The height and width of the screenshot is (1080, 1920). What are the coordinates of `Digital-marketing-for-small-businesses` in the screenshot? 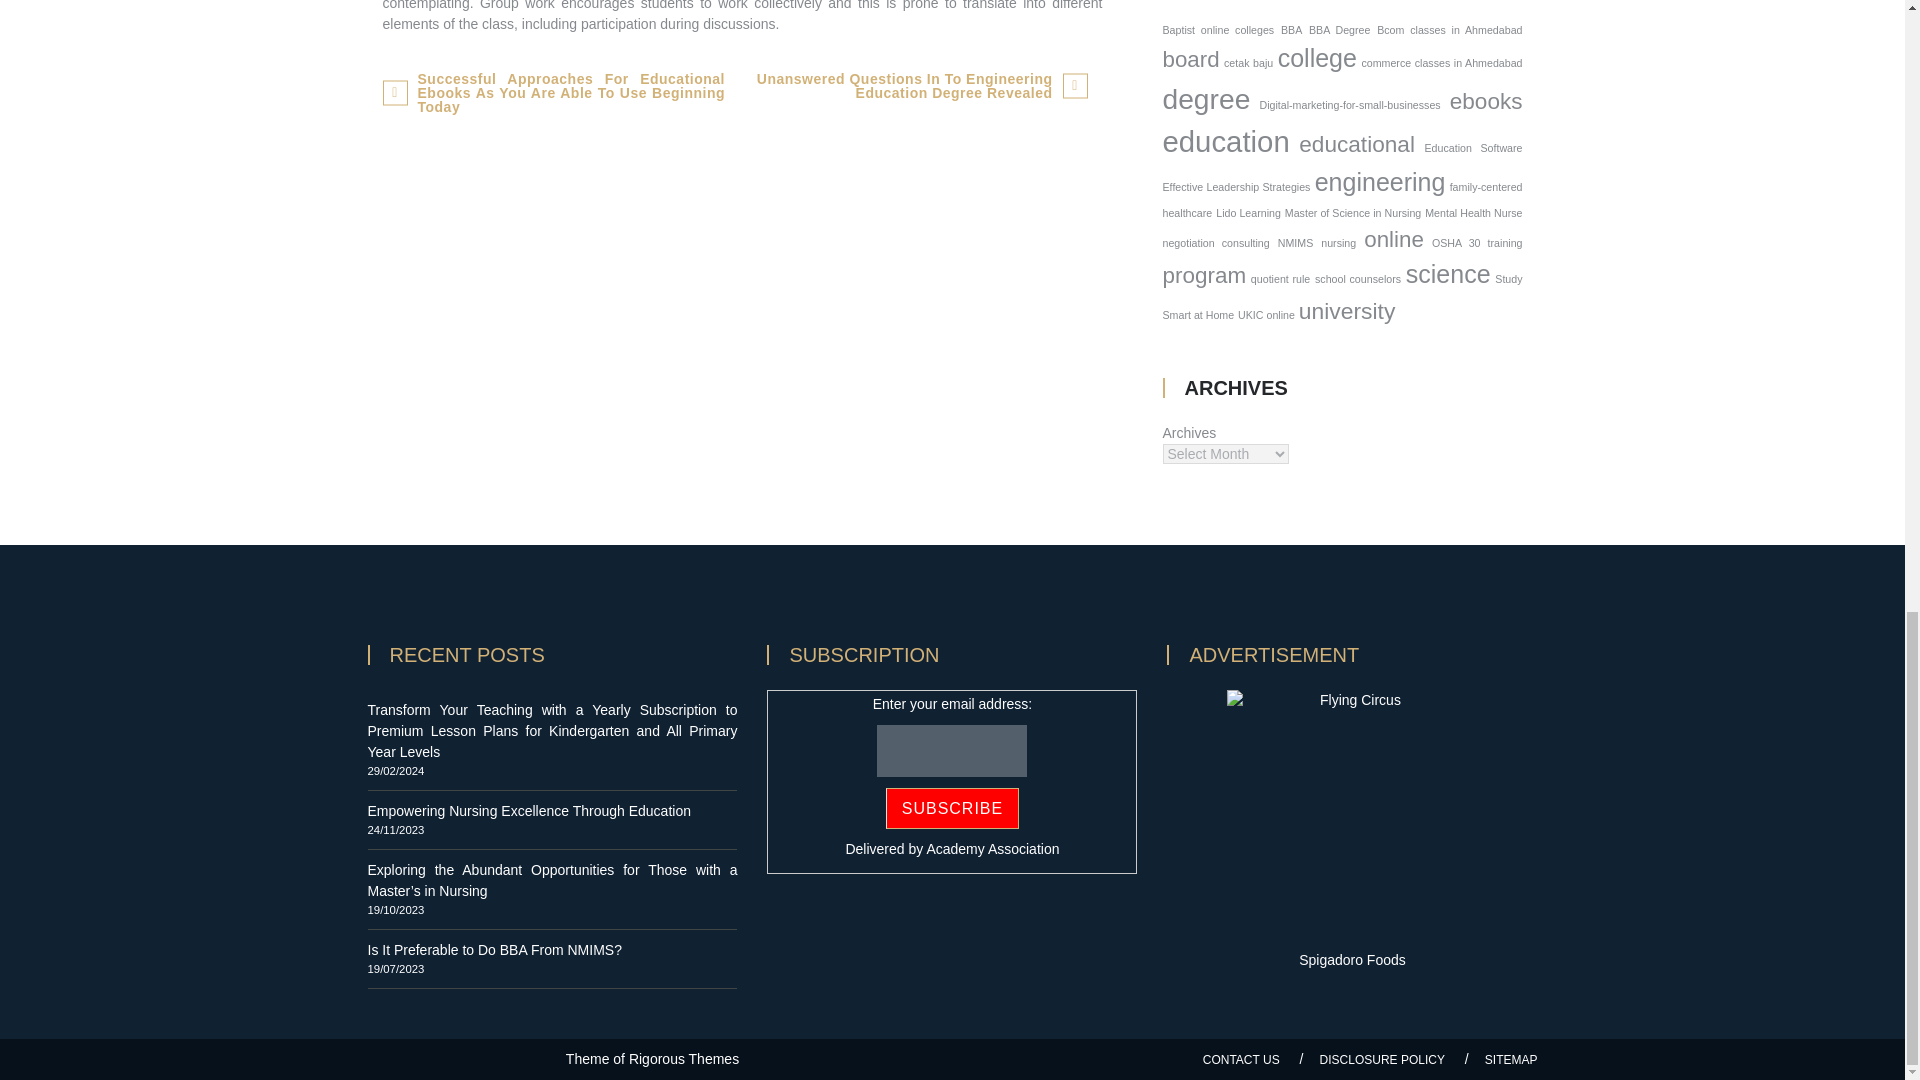 It's located at (1350, 105).